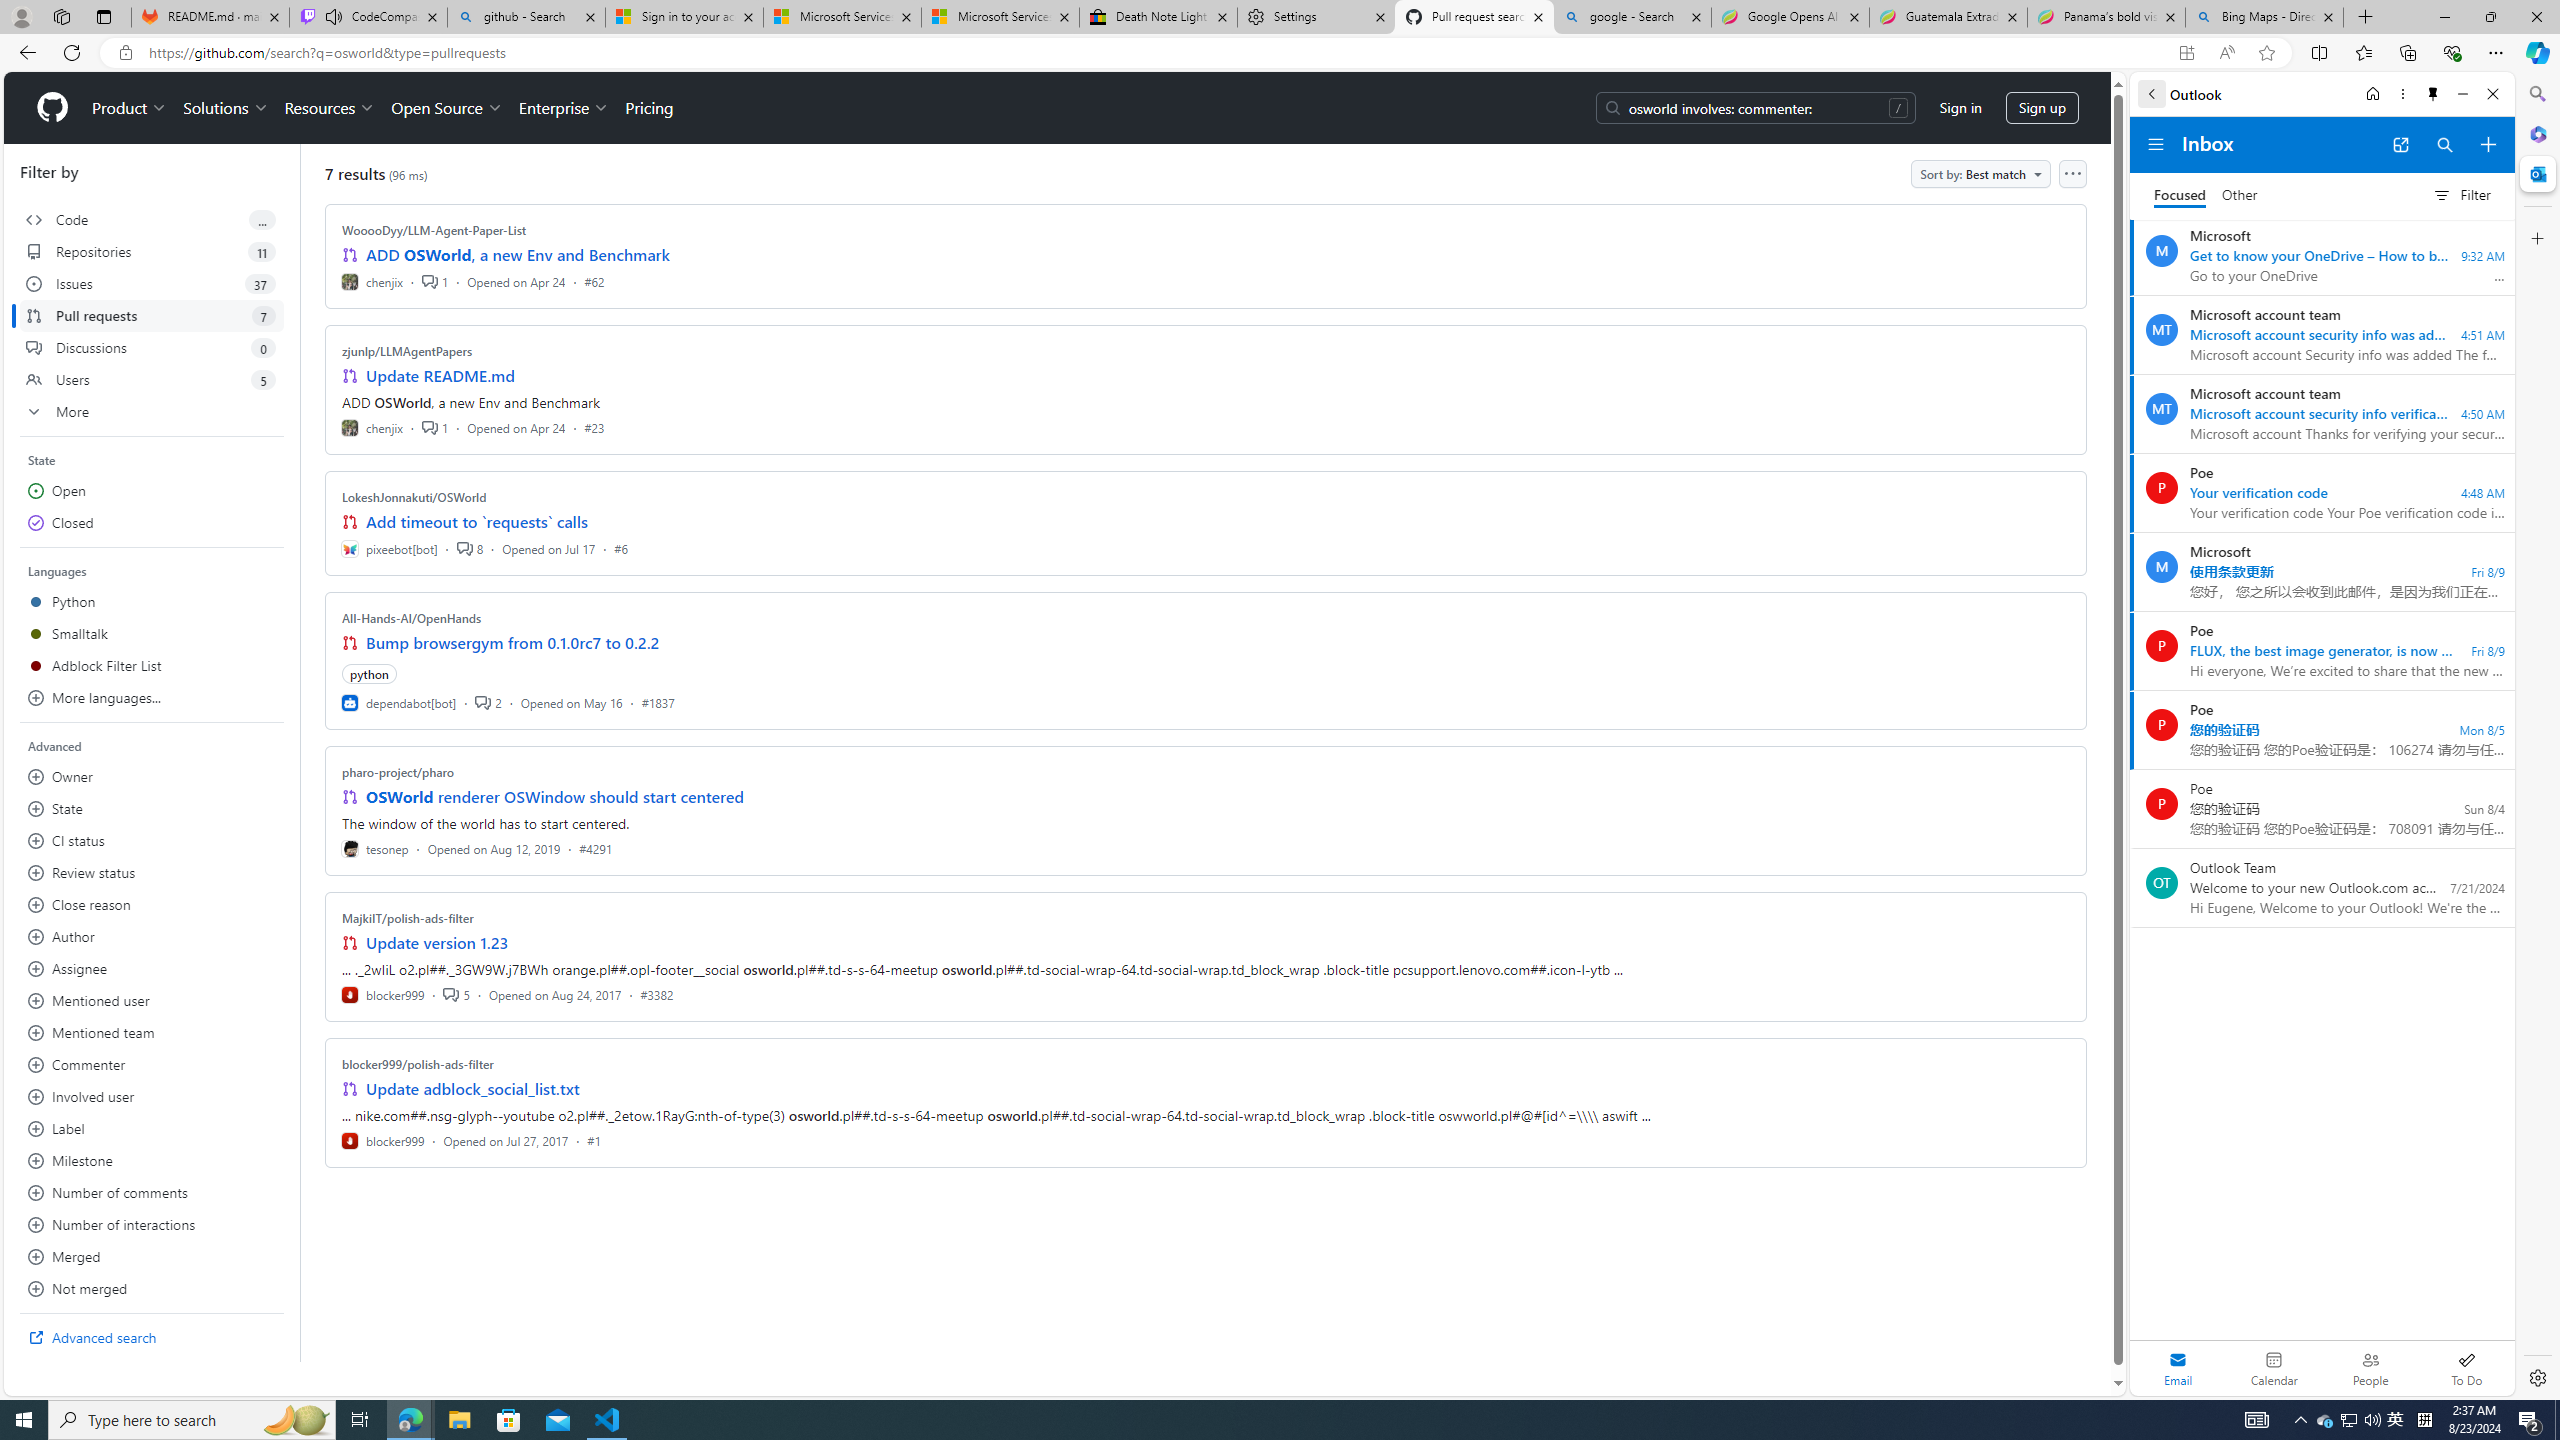 This screenshot has height=1440, width=2560. What do you see at coordinates (2370, 1368) in the screenshot?
I see `People` at bounding box center [2370, 1368].